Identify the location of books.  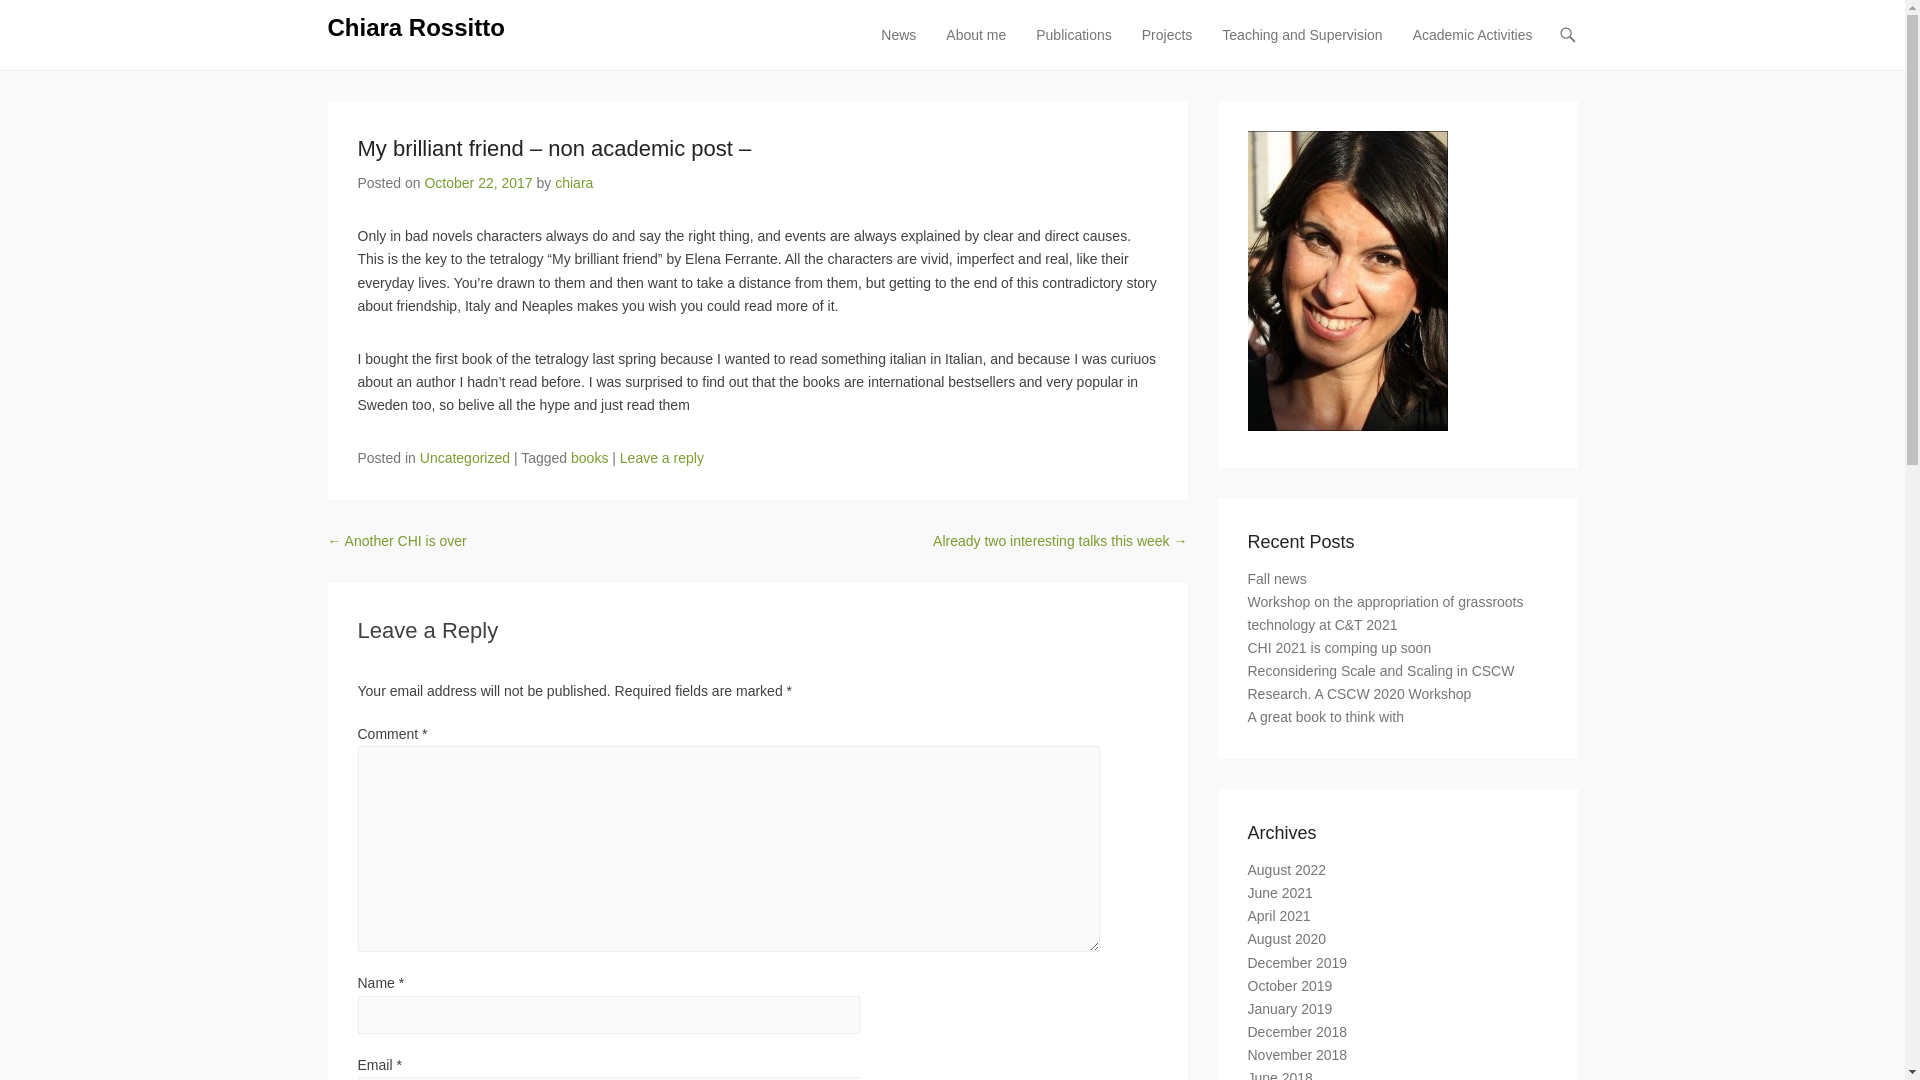
(589, 458).